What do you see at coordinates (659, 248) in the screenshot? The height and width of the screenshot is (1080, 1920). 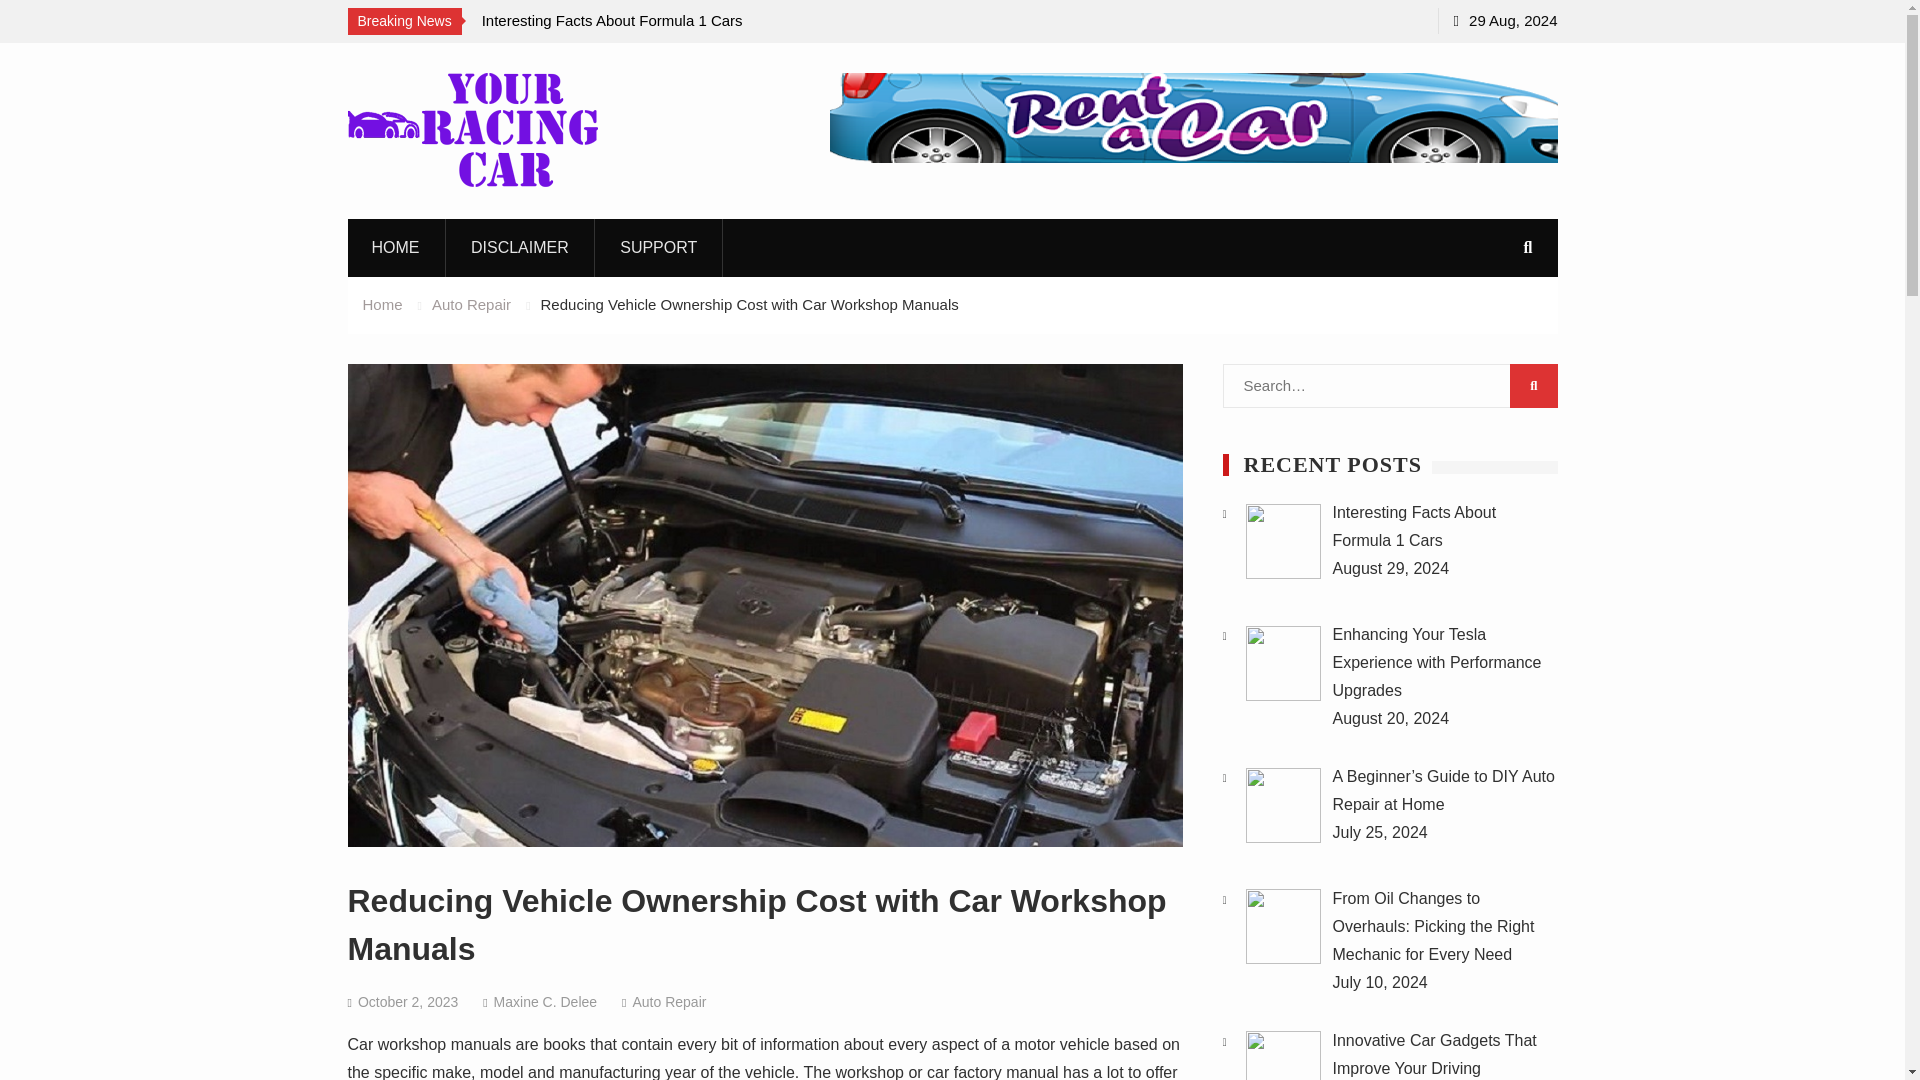 I see `SUPPORT` at bounding box center [659, 248].